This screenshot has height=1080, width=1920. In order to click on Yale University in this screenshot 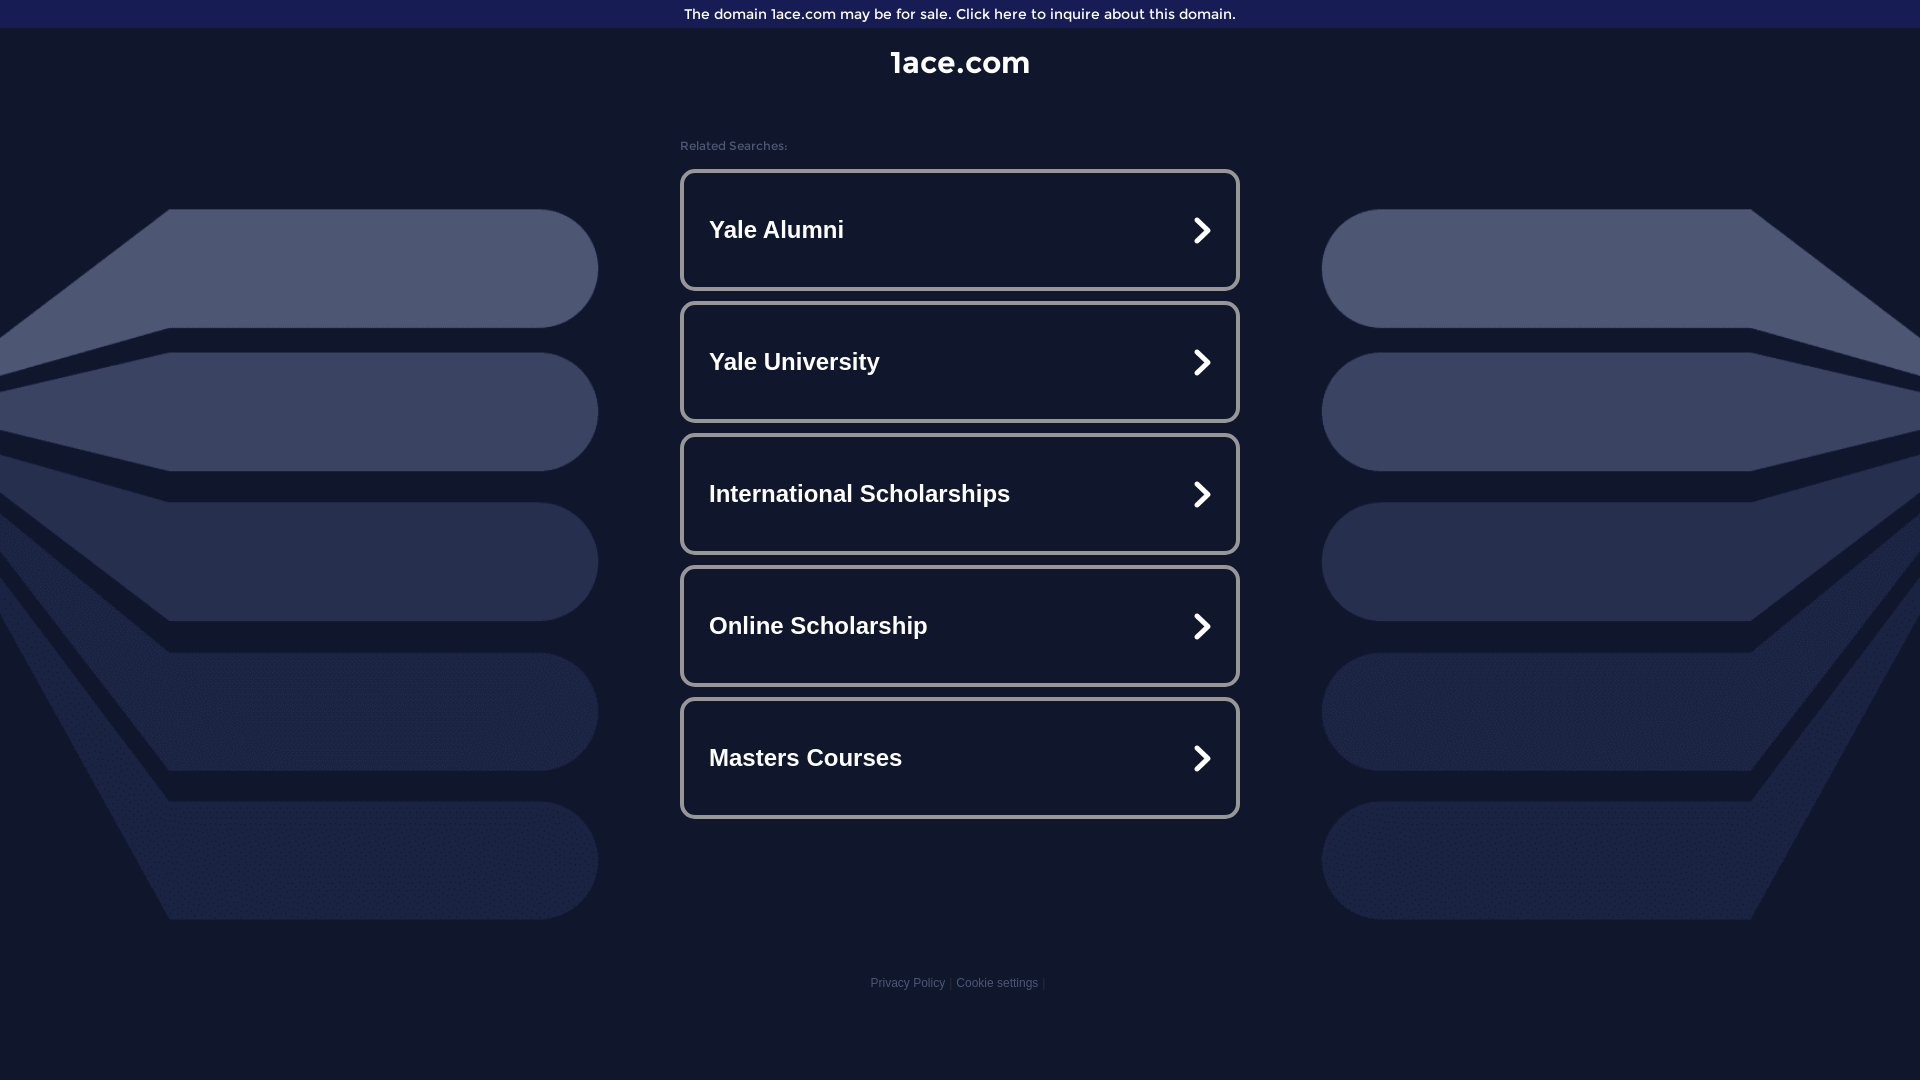, I will do `click(960, 362)`.